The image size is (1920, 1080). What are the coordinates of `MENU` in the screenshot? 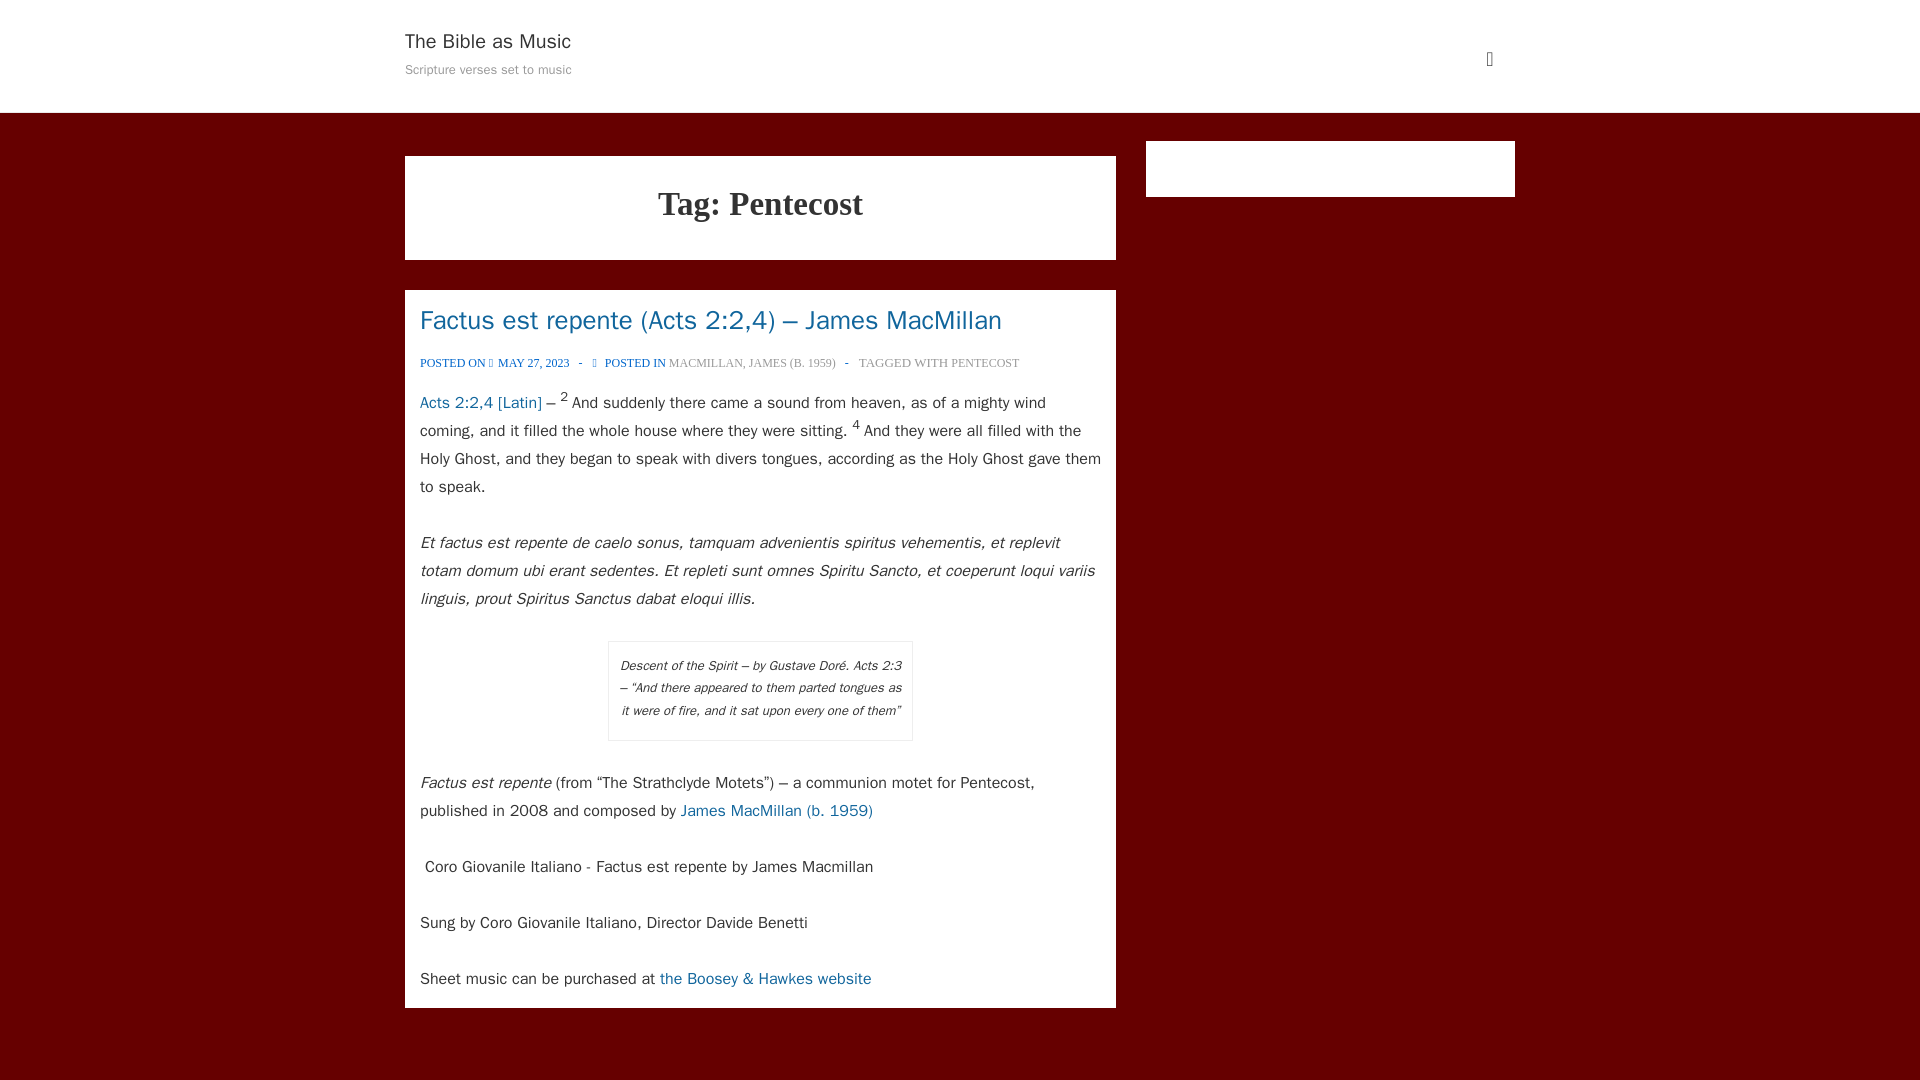 It's located at (1490, 59).